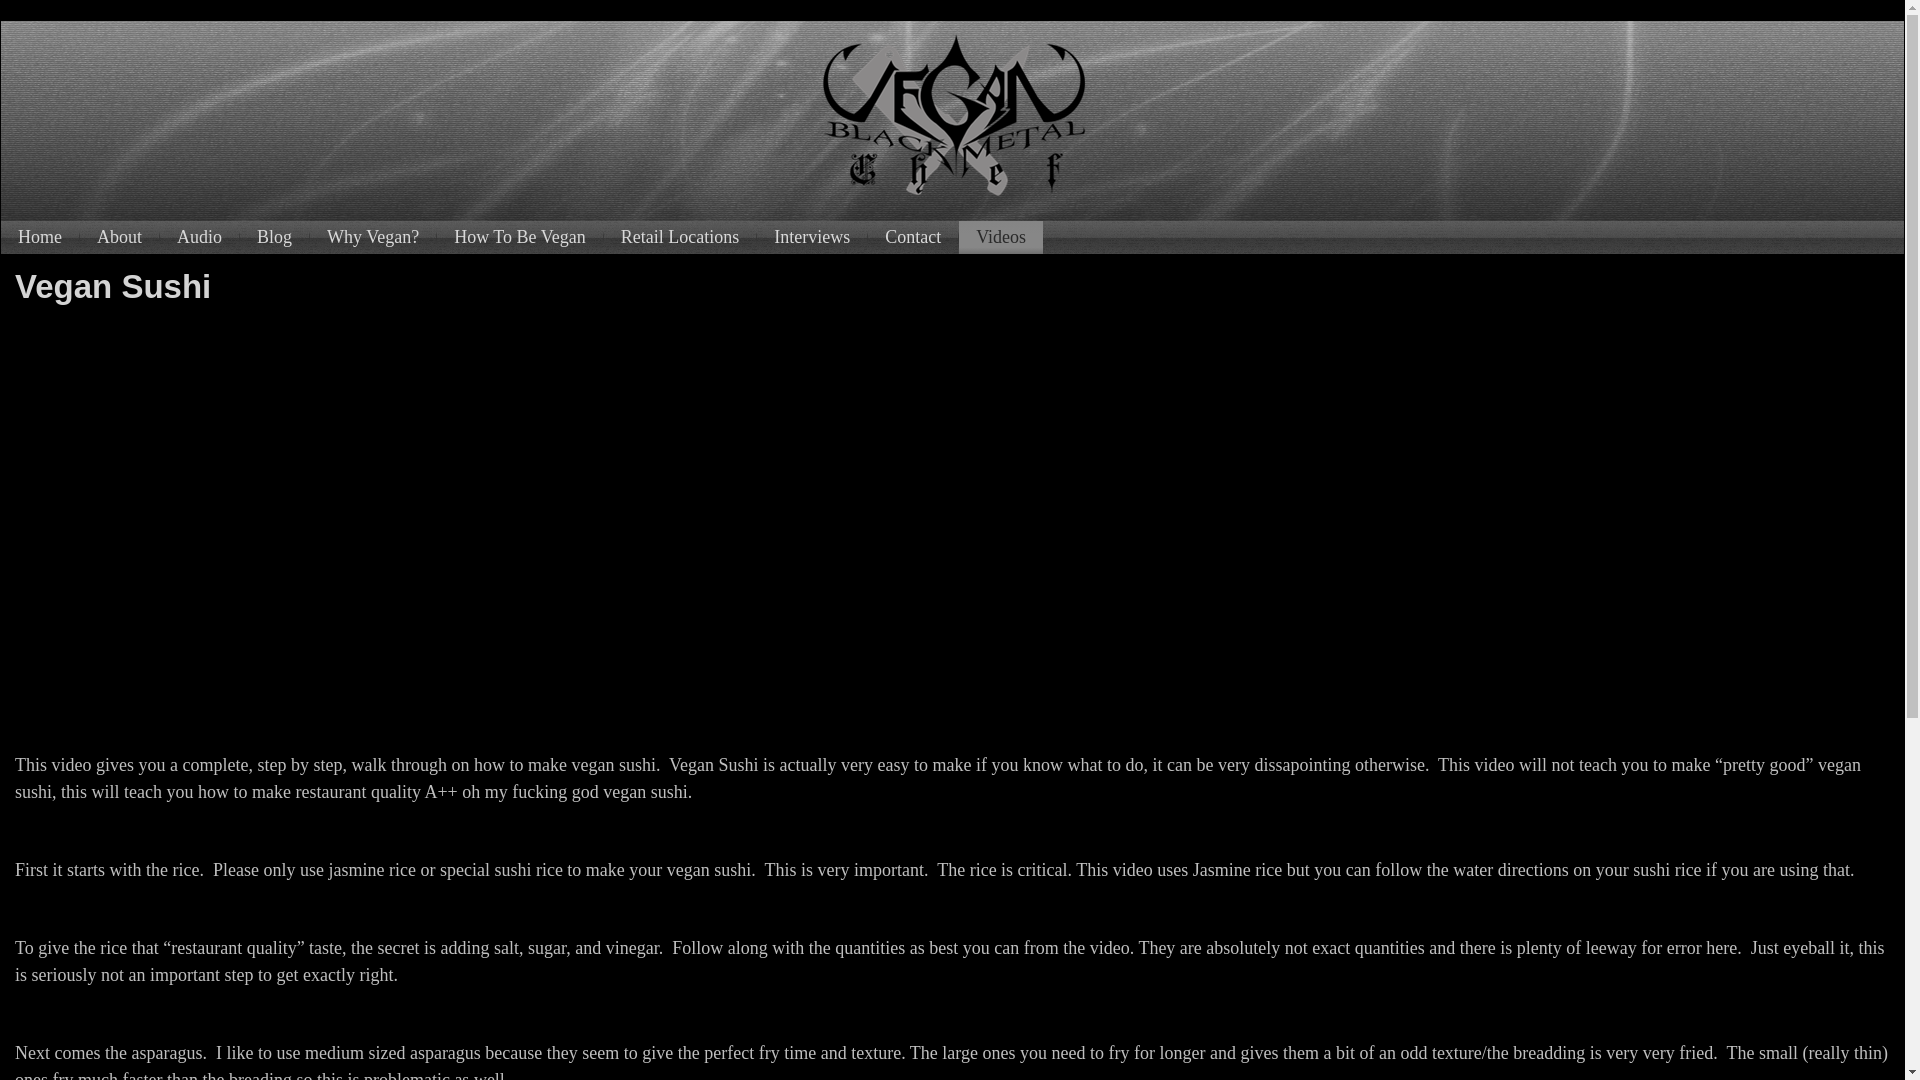 Image resolution: width=1920 pixels, height=1080 pixels. What do you see at coordinates (40, 237) in the screenshot?
I see `Home` at bounding box center [40, 237].